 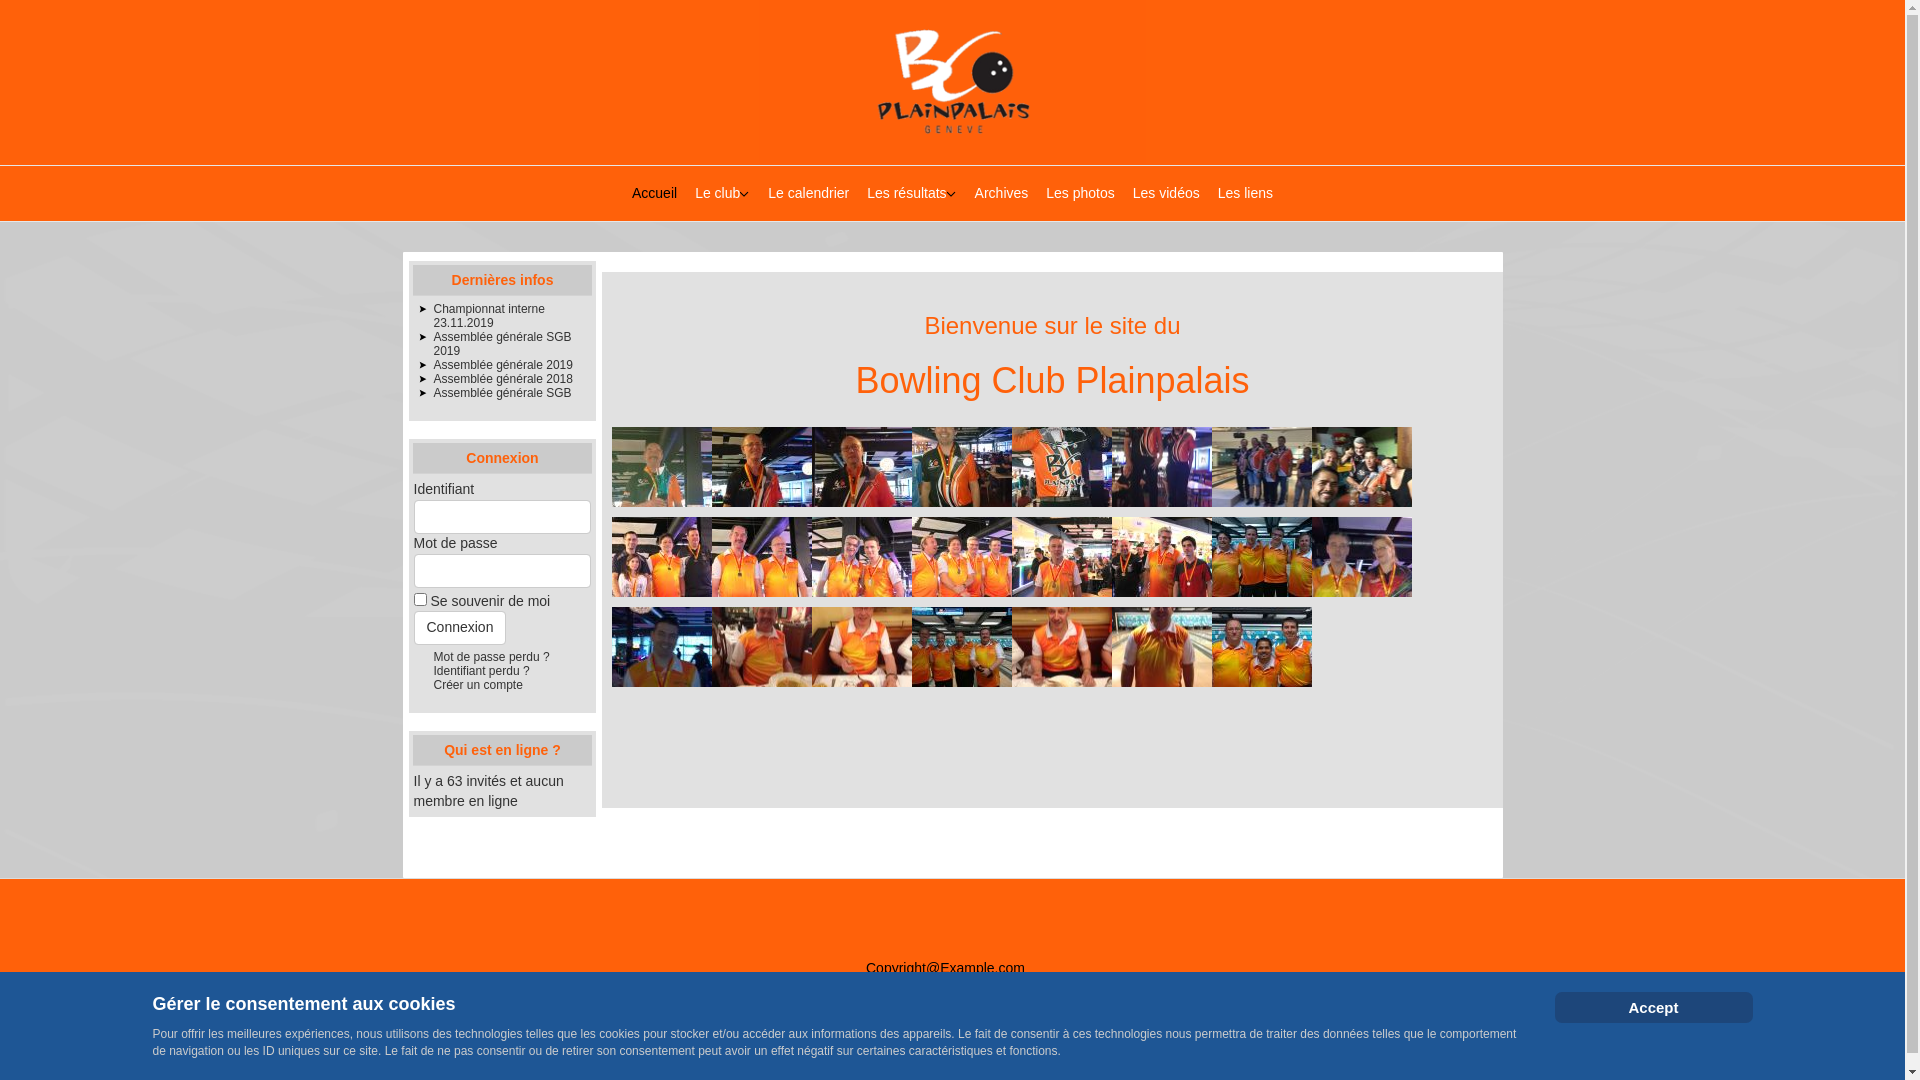 What do you see at coordinates (662, 647) in the screenshot?
I see `You are viewing the image with filename u14.jpg` at bounding box center [662, 647].